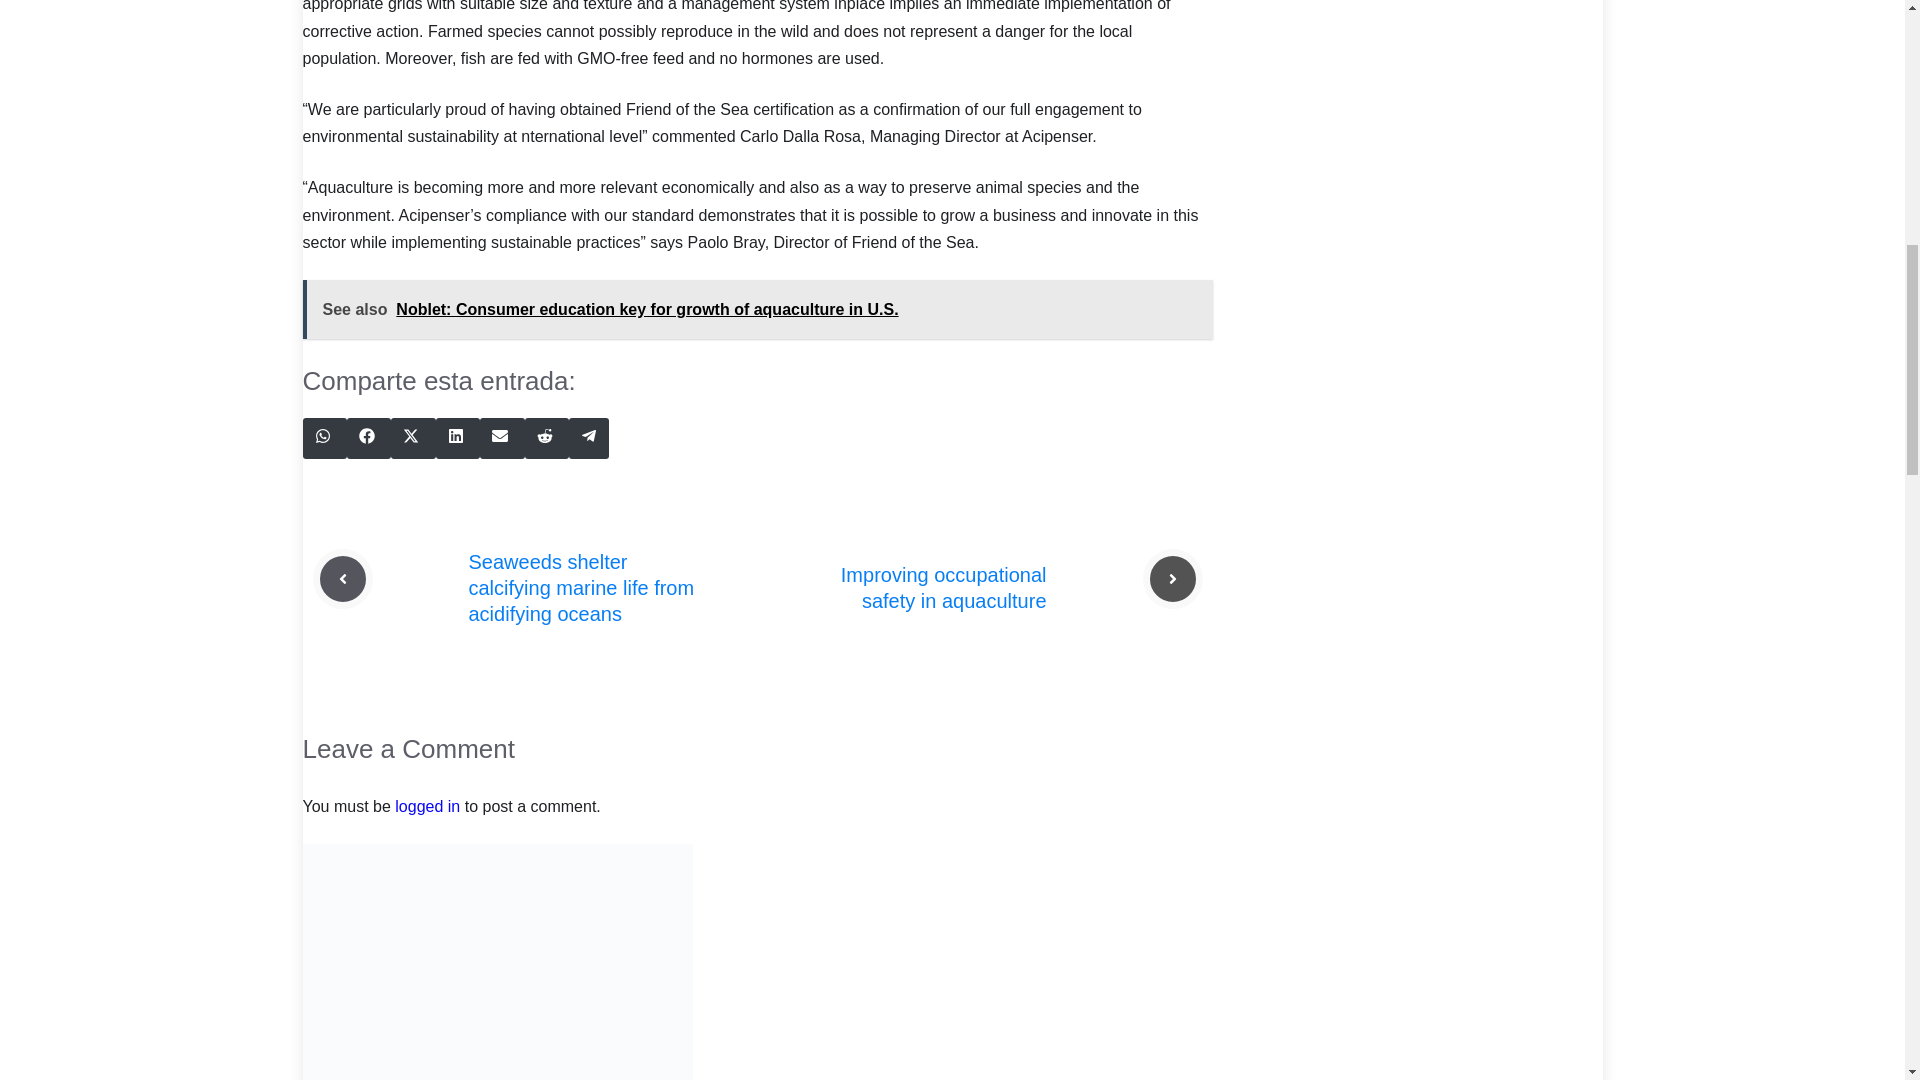  I want to click on Improving occupational safety in aquaculture, so click(943, 588).